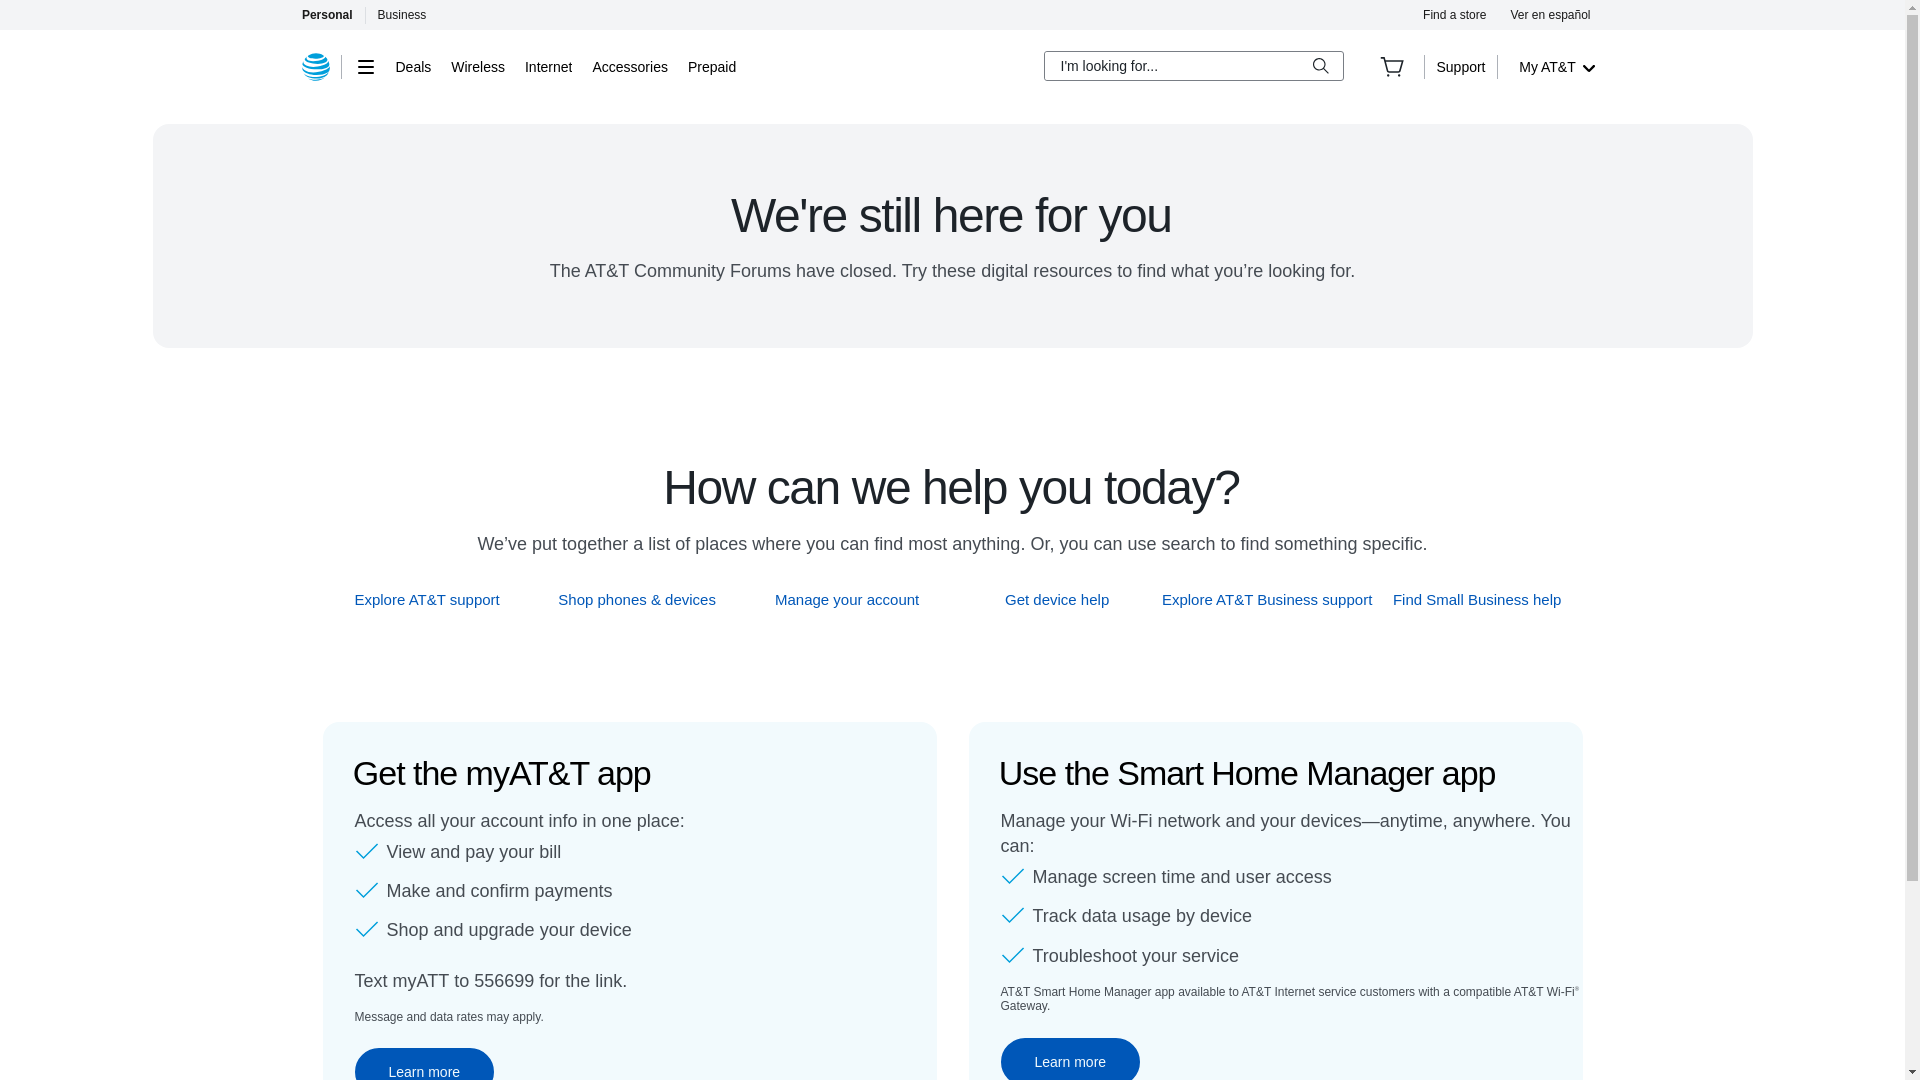 Image resolution: width=1920 pixels, height=1080 pixels. I want to click on Business, so click(402, 14).